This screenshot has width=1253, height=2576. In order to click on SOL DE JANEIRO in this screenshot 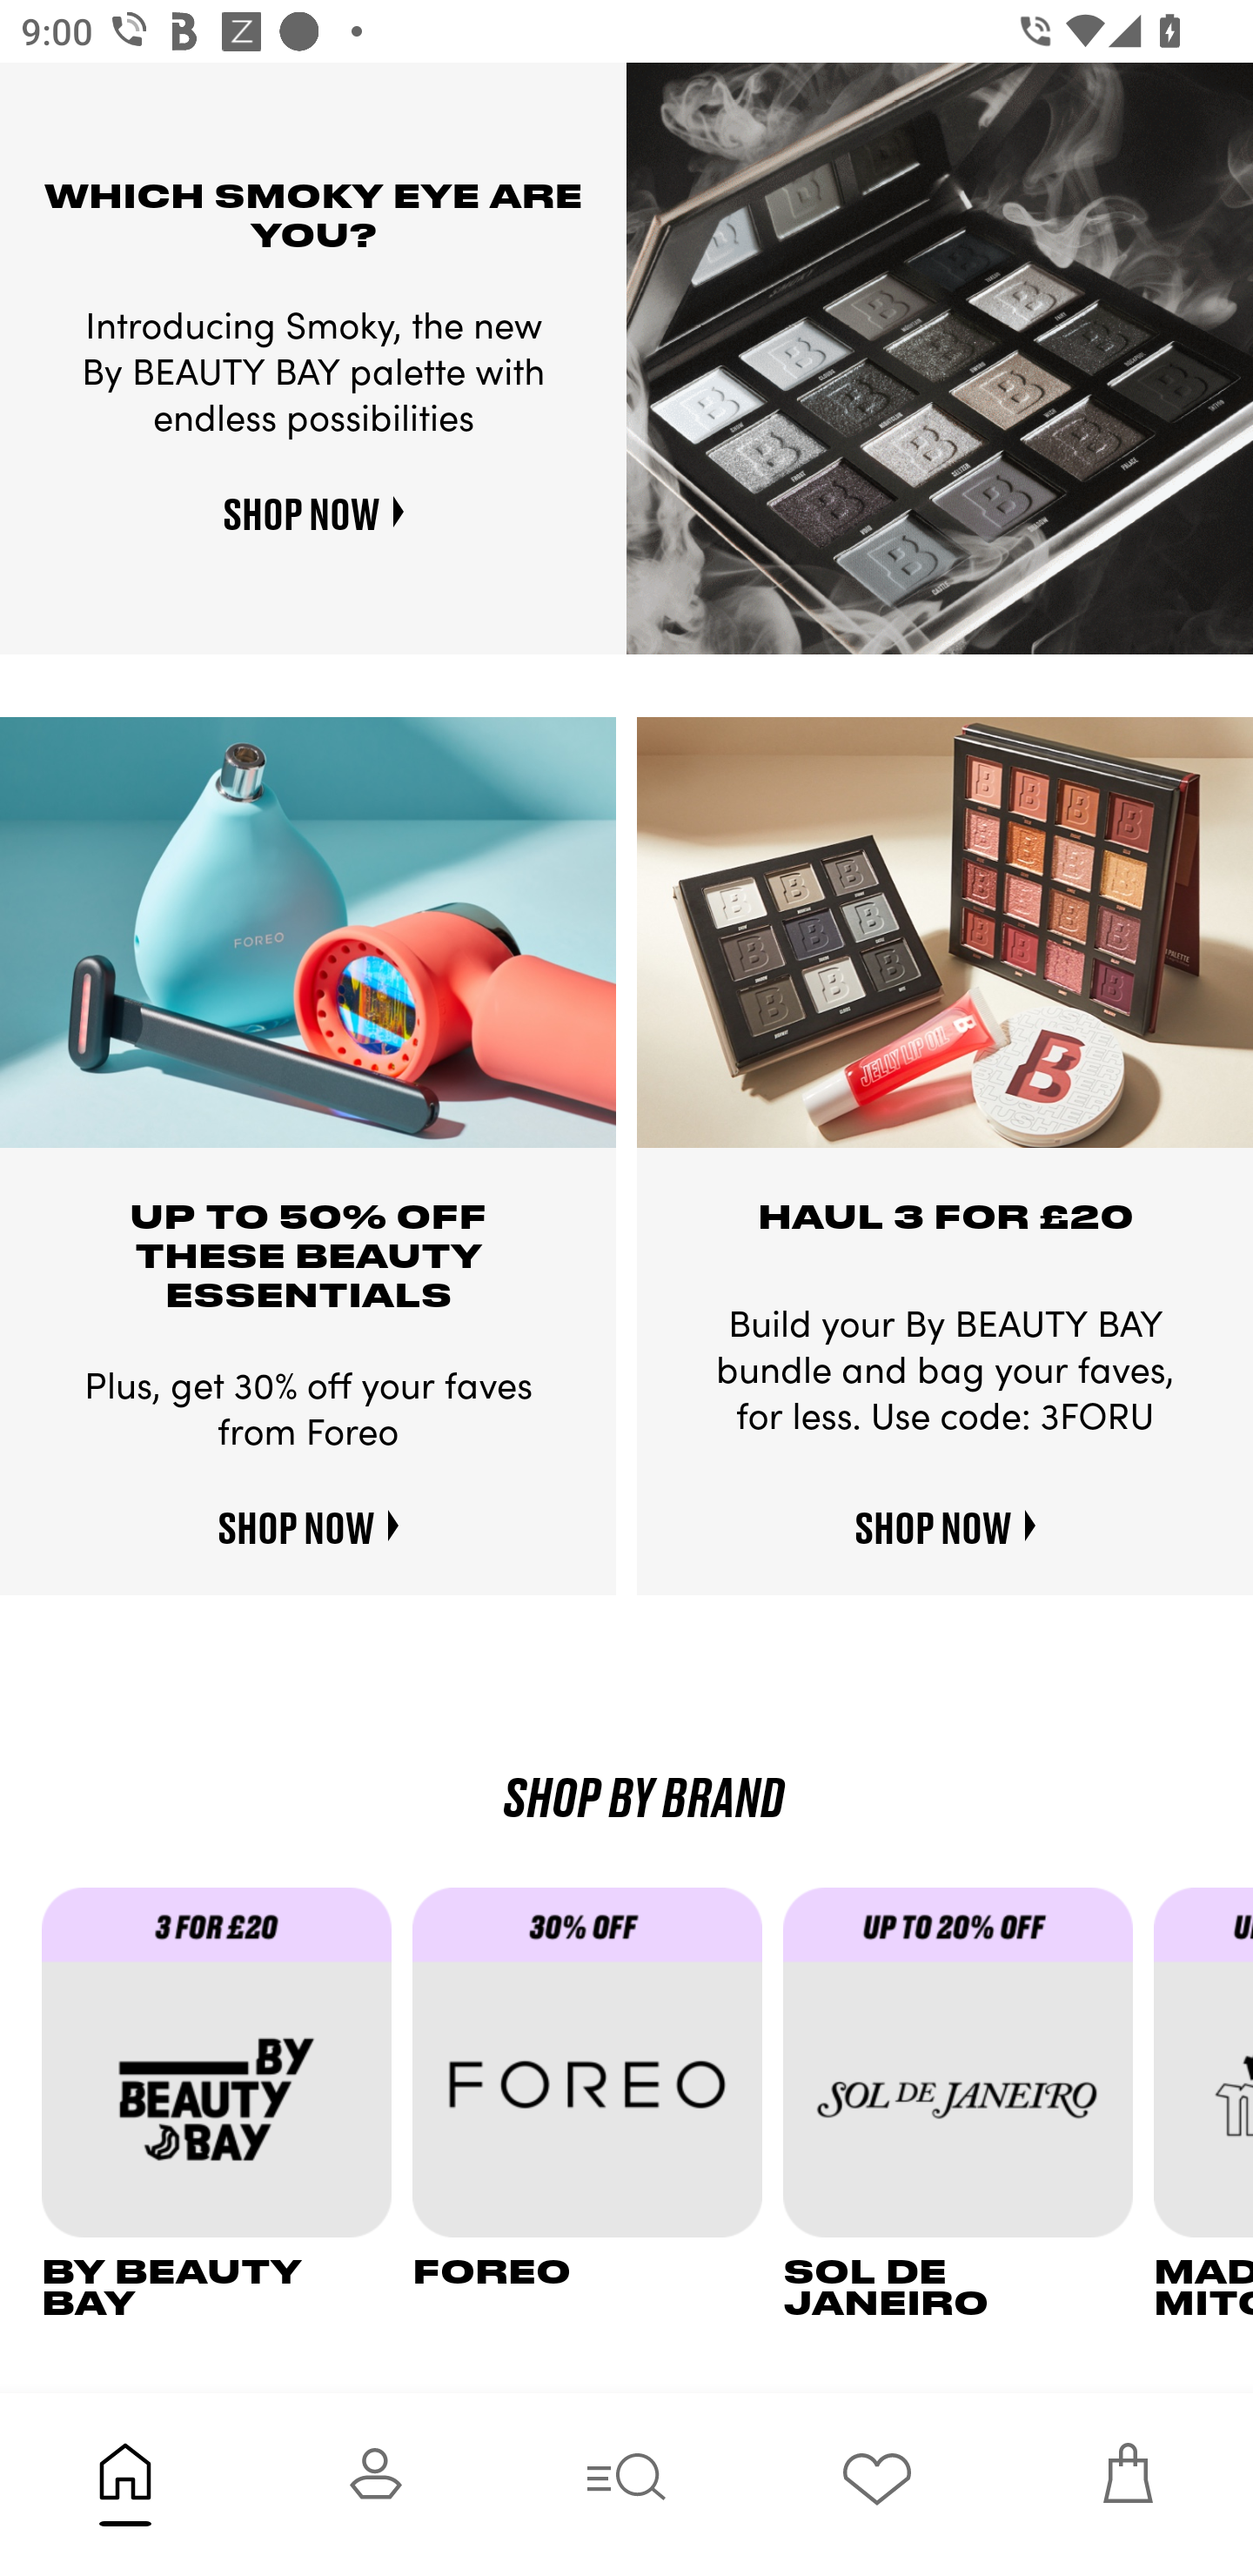, I will do `click(968, 2104)`.